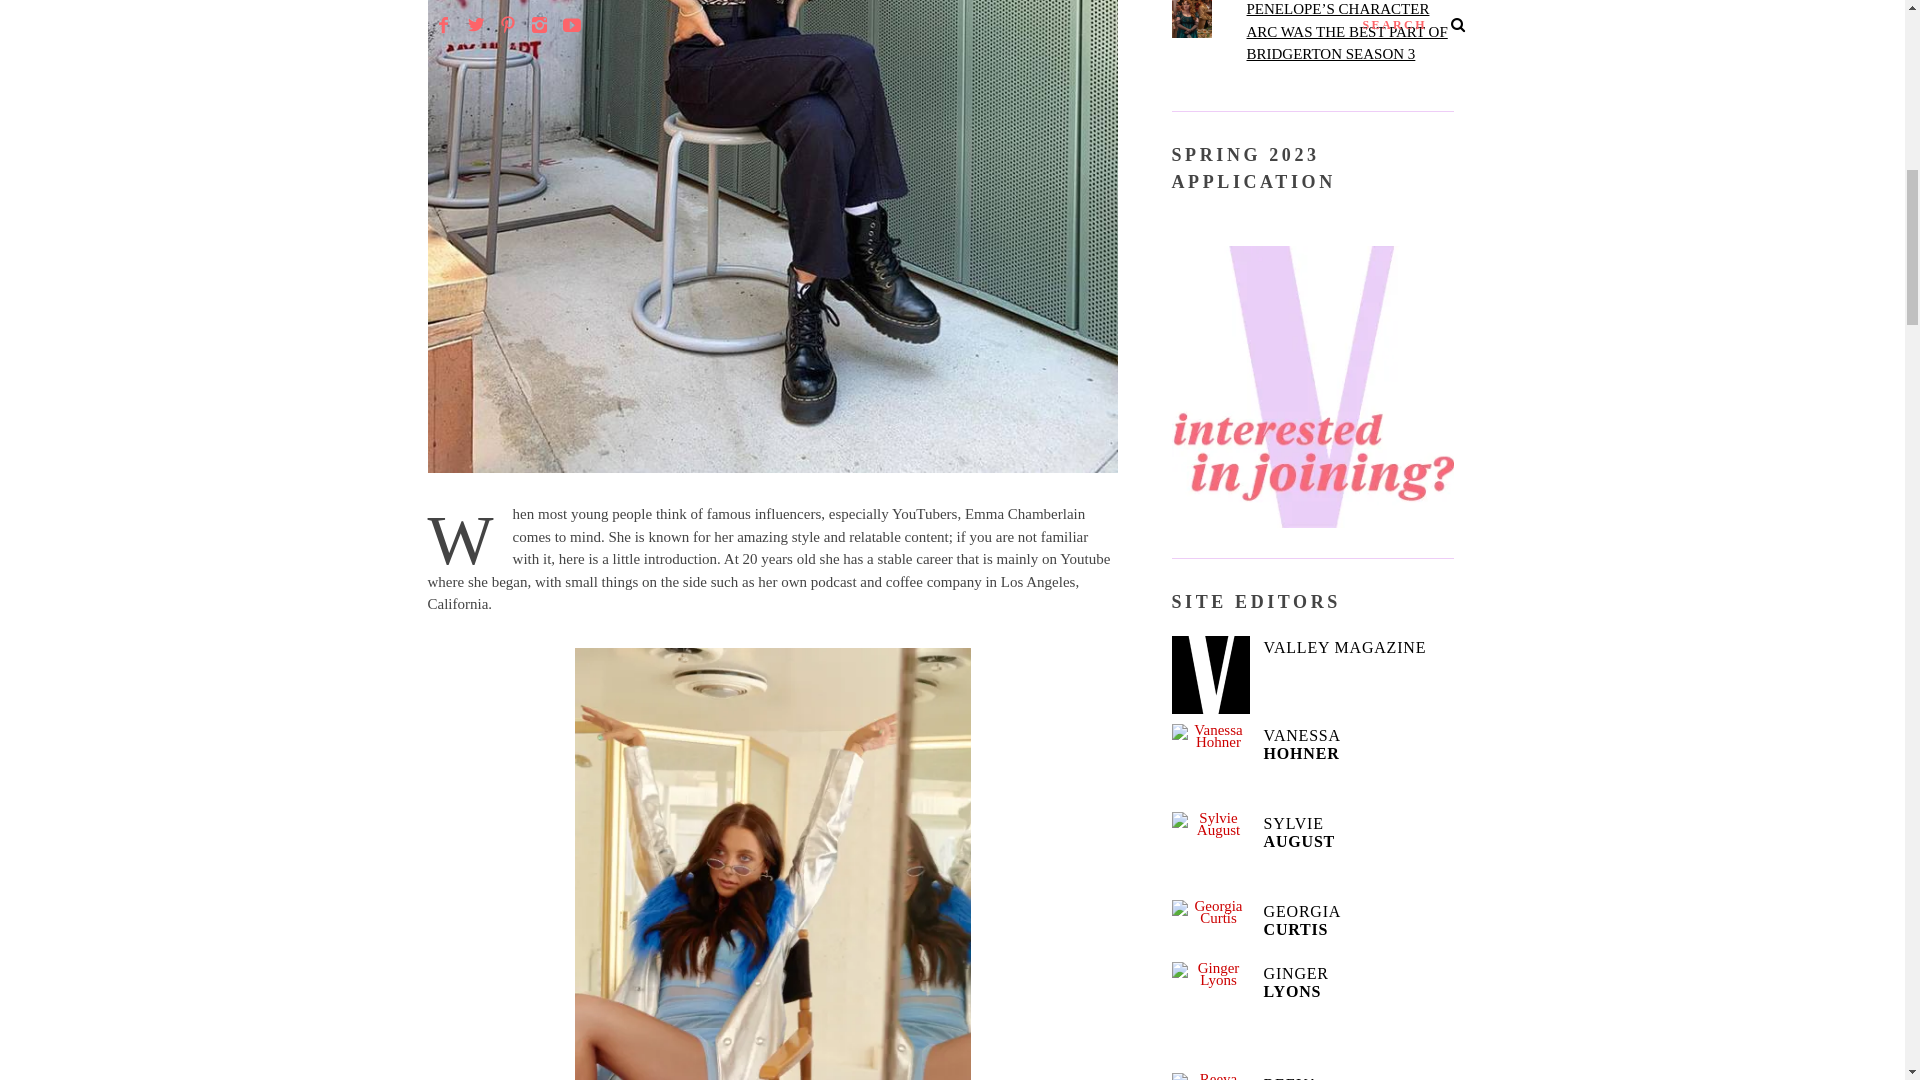  I want to click on VALLEY Magazine, so click(1210, 674).